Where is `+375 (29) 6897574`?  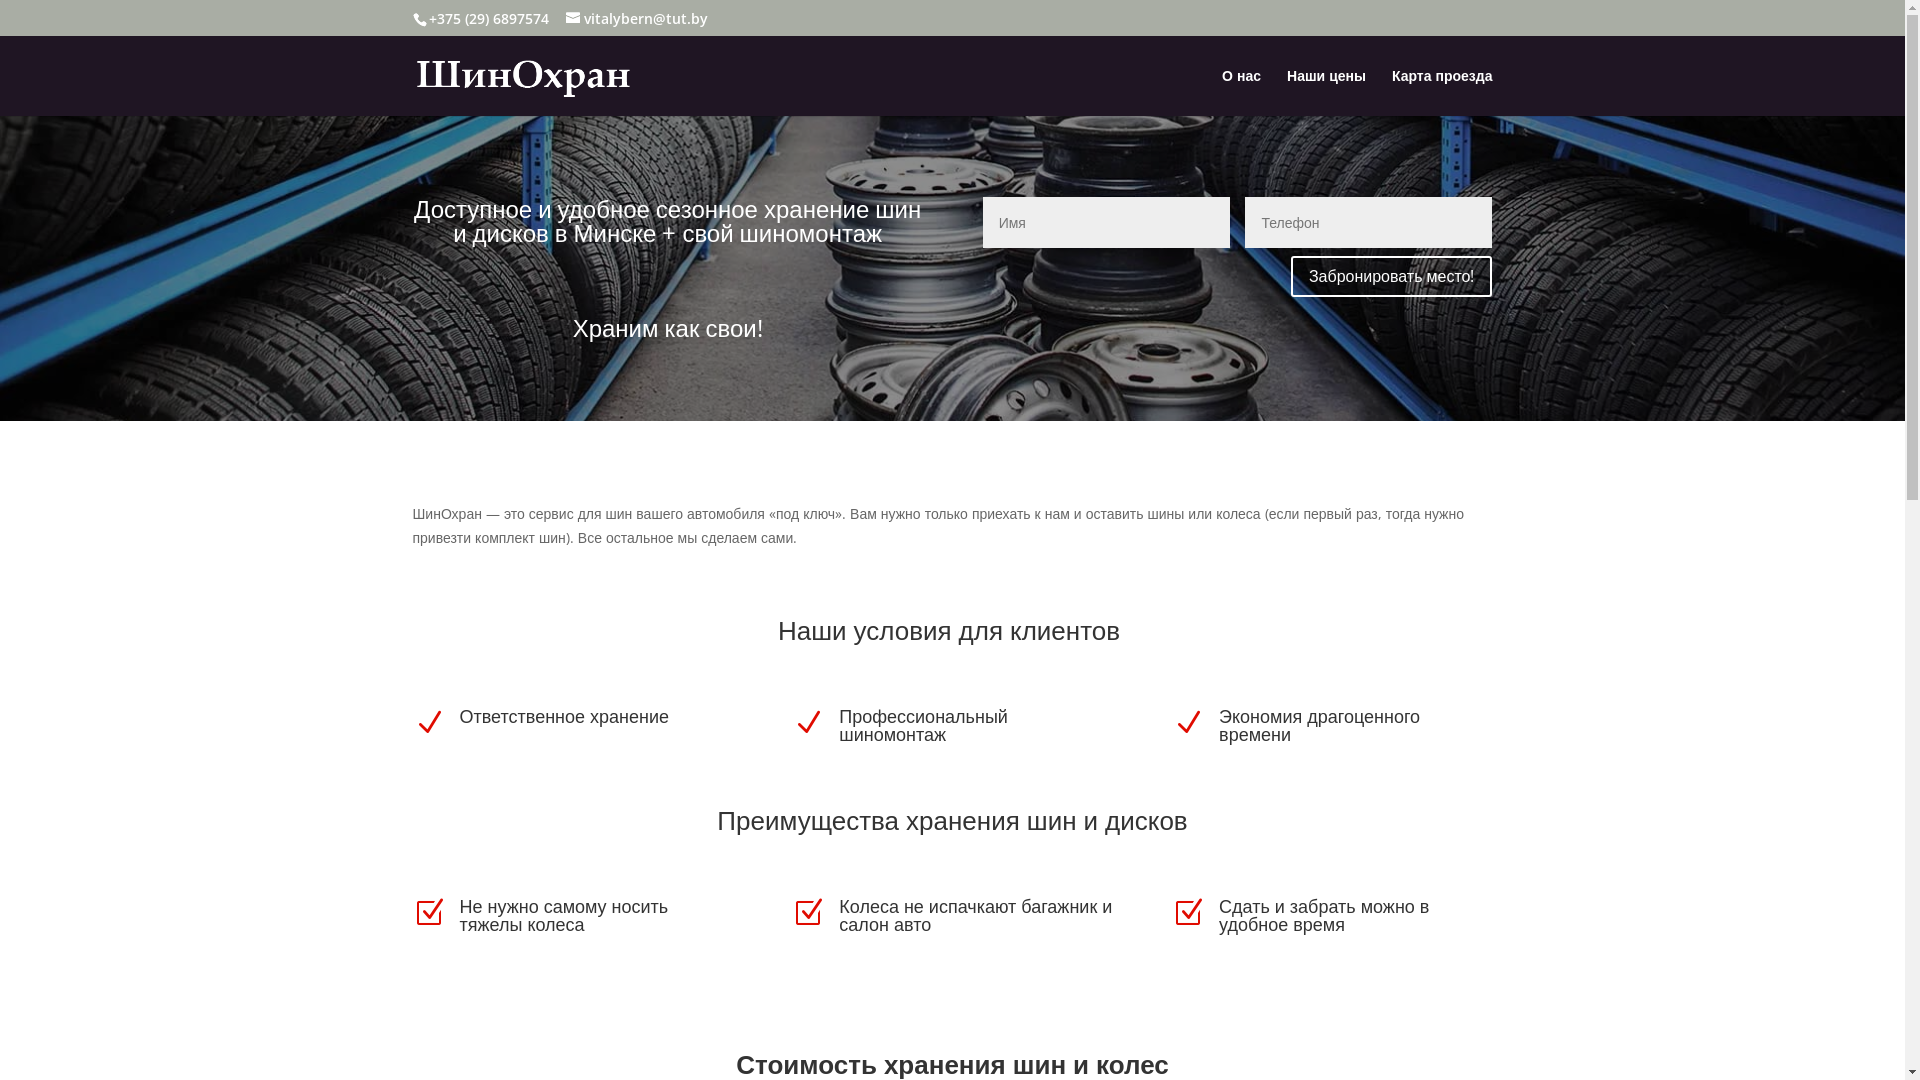
+375 (29) 6897574 is located at coordinates (488, 18).